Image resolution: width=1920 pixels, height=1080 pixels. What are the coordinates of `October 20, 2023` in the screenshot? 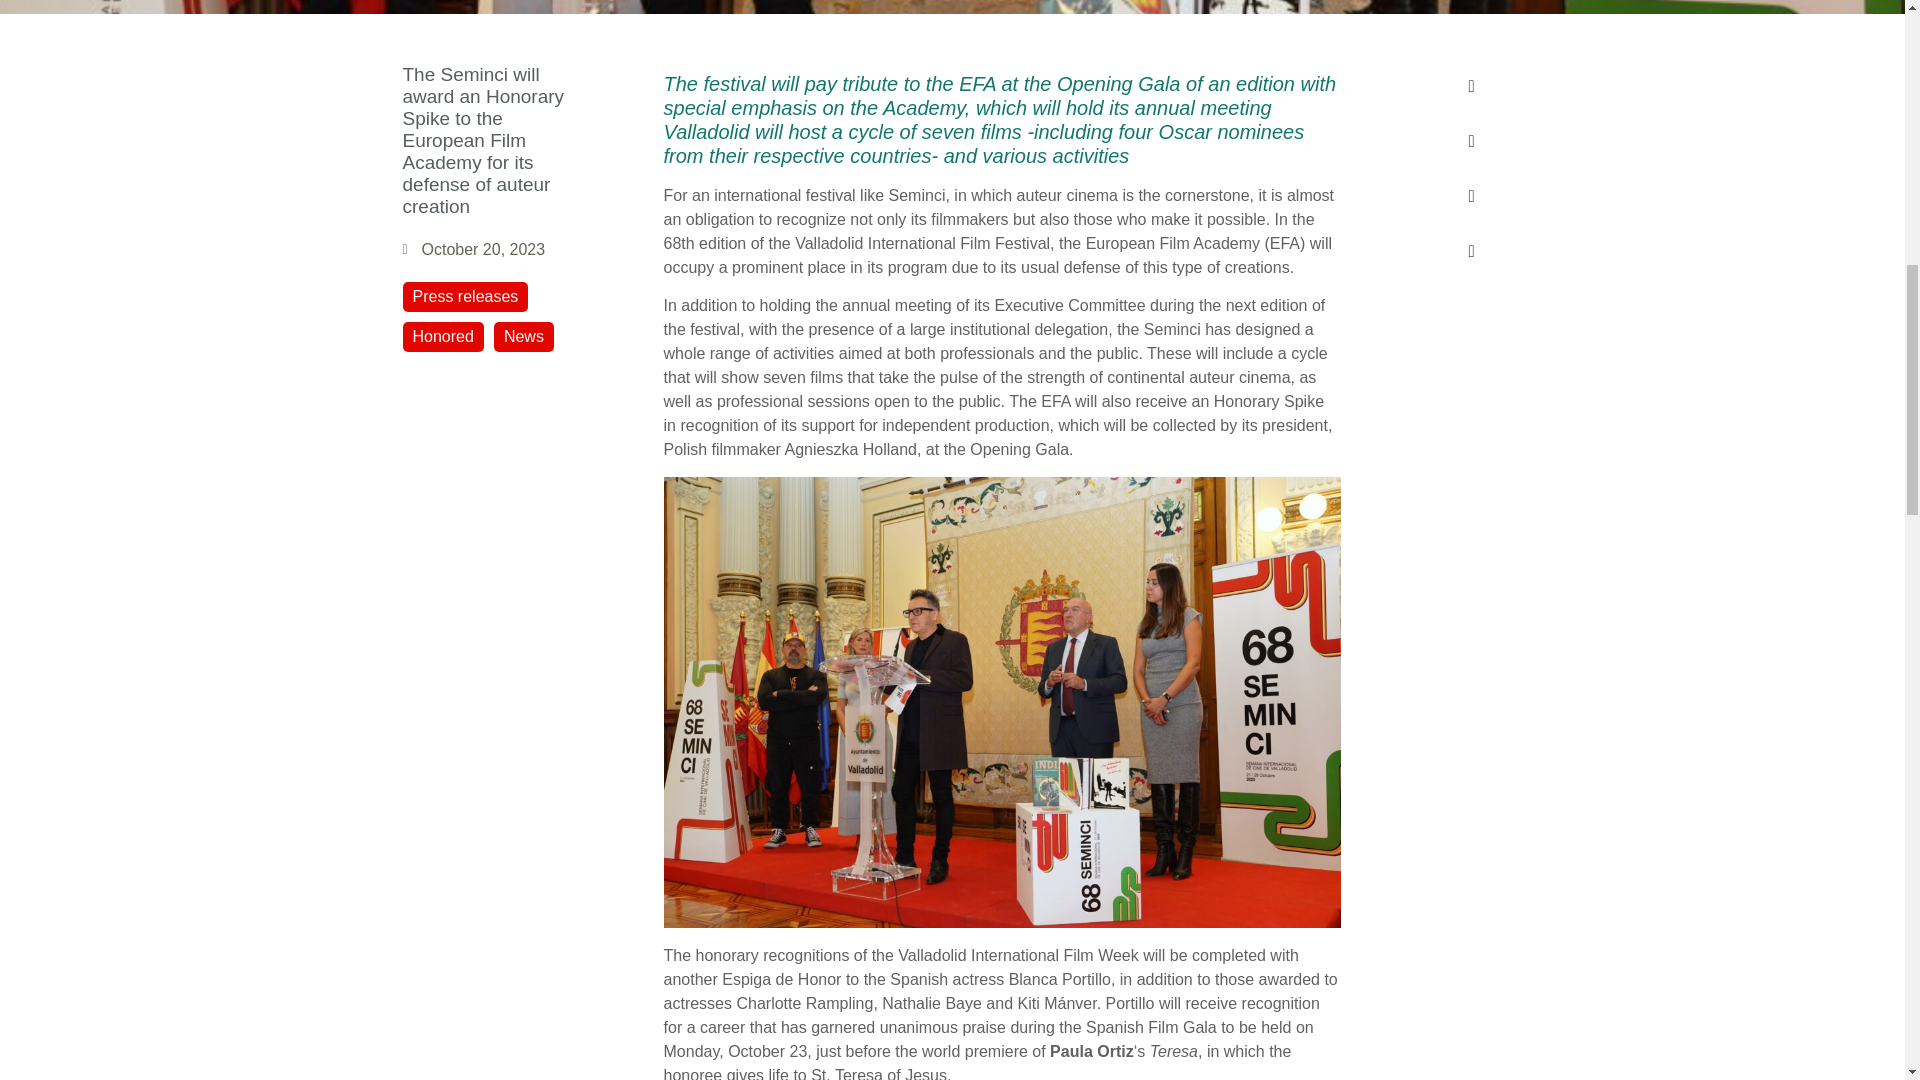 It's located at (473, 250).